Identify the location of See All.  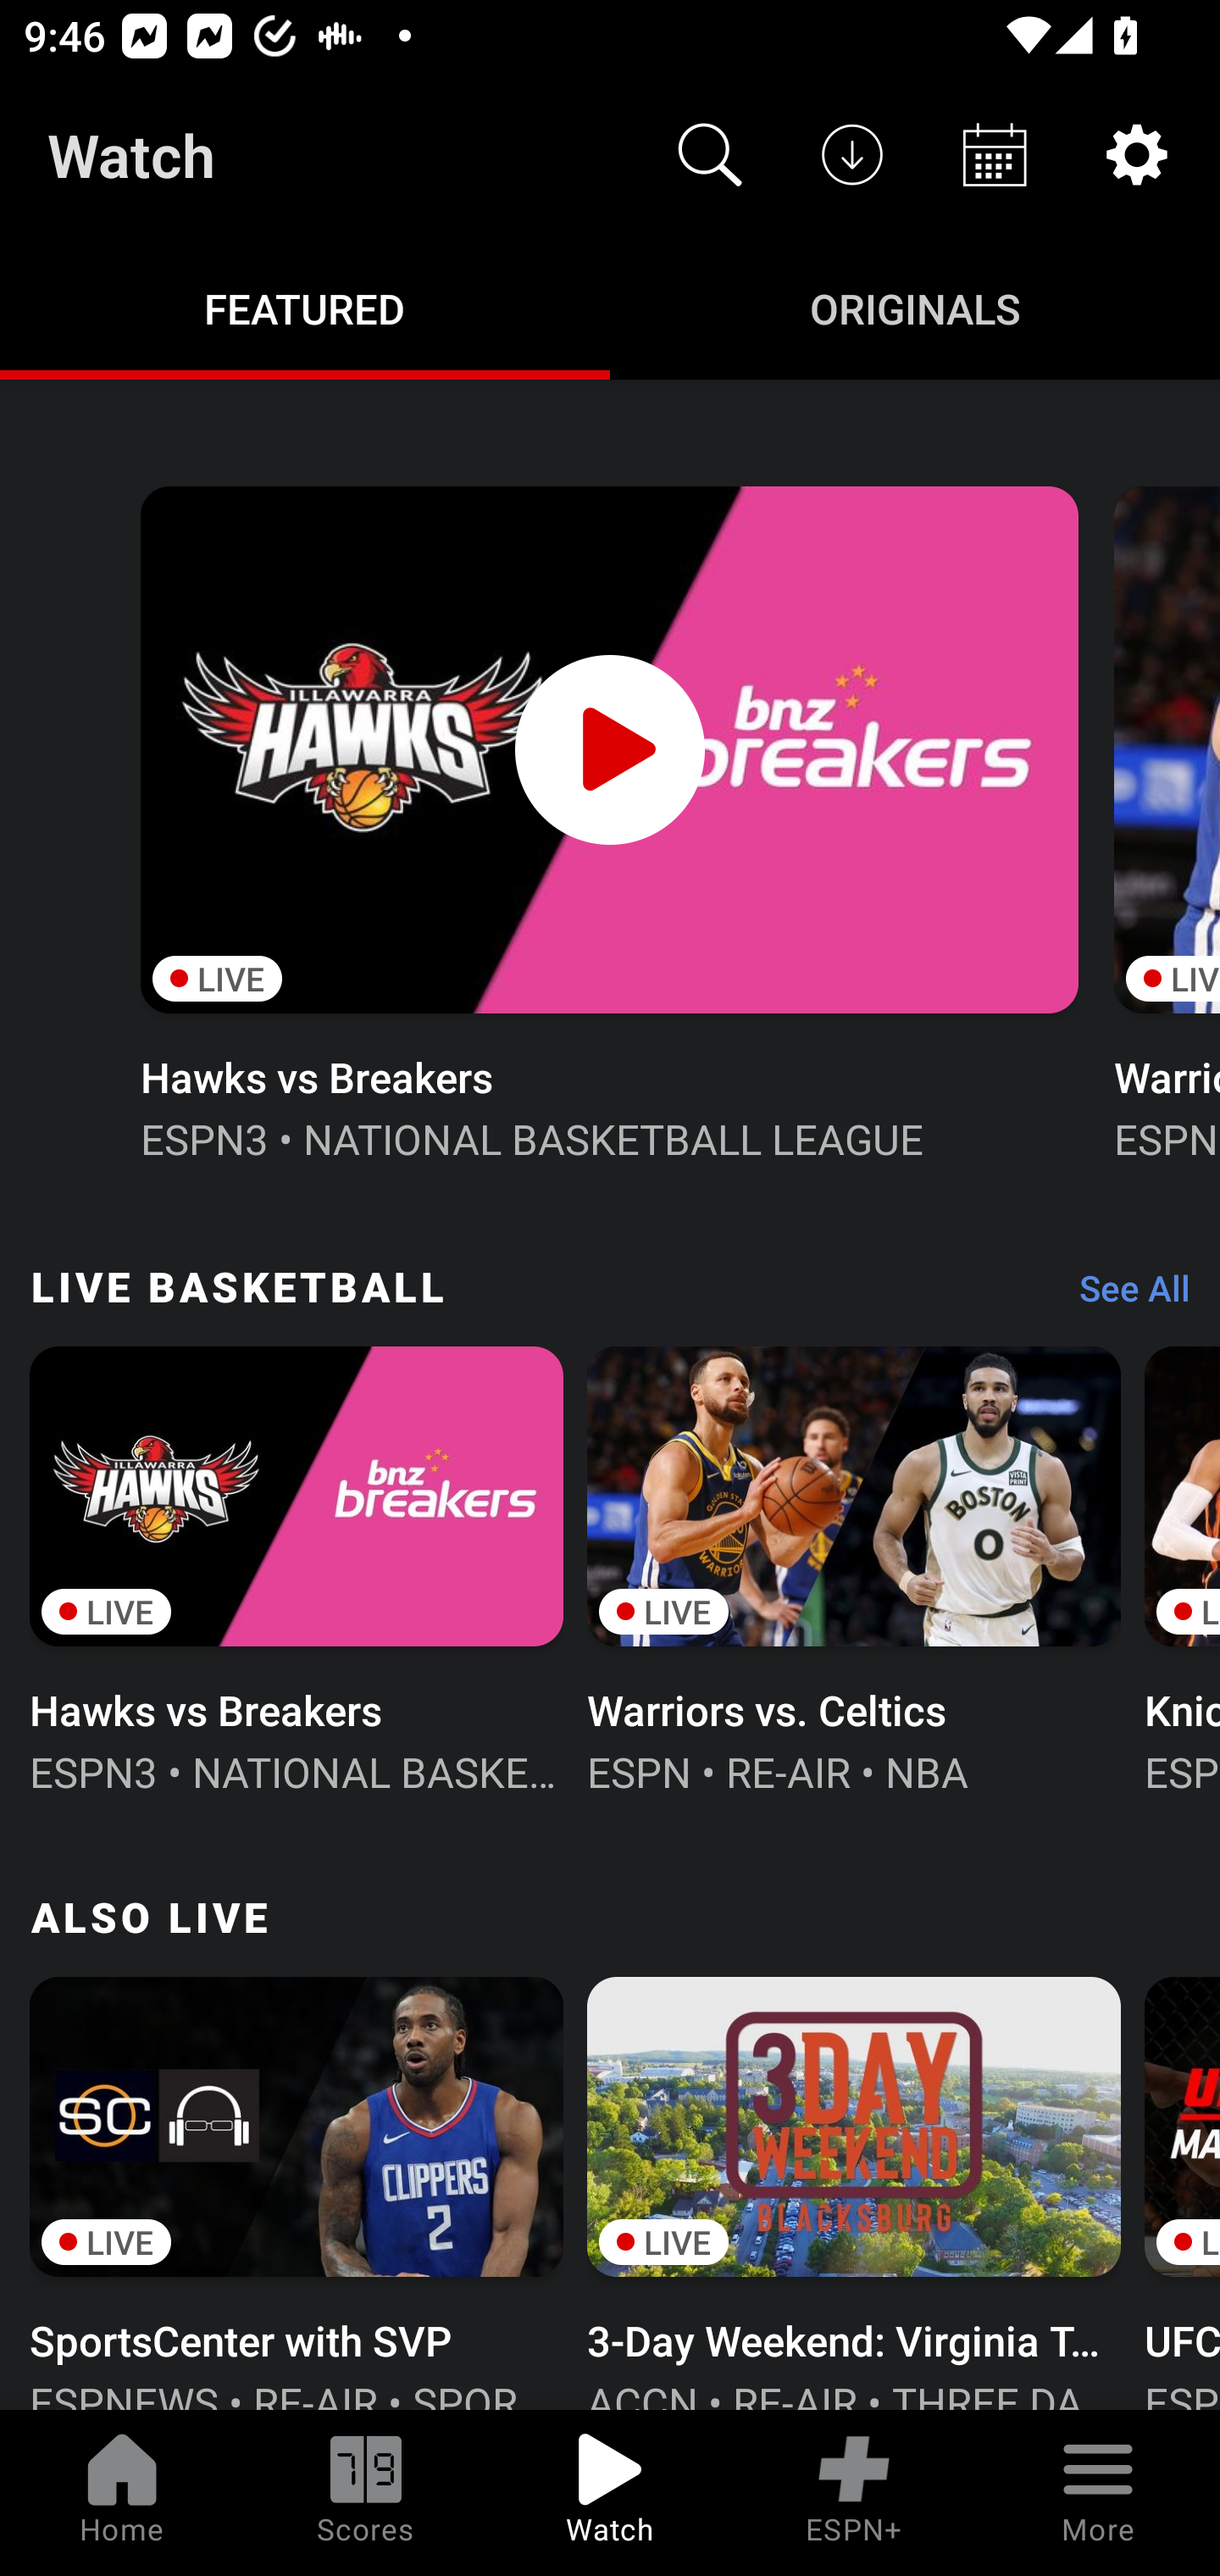
(1123, 1295).